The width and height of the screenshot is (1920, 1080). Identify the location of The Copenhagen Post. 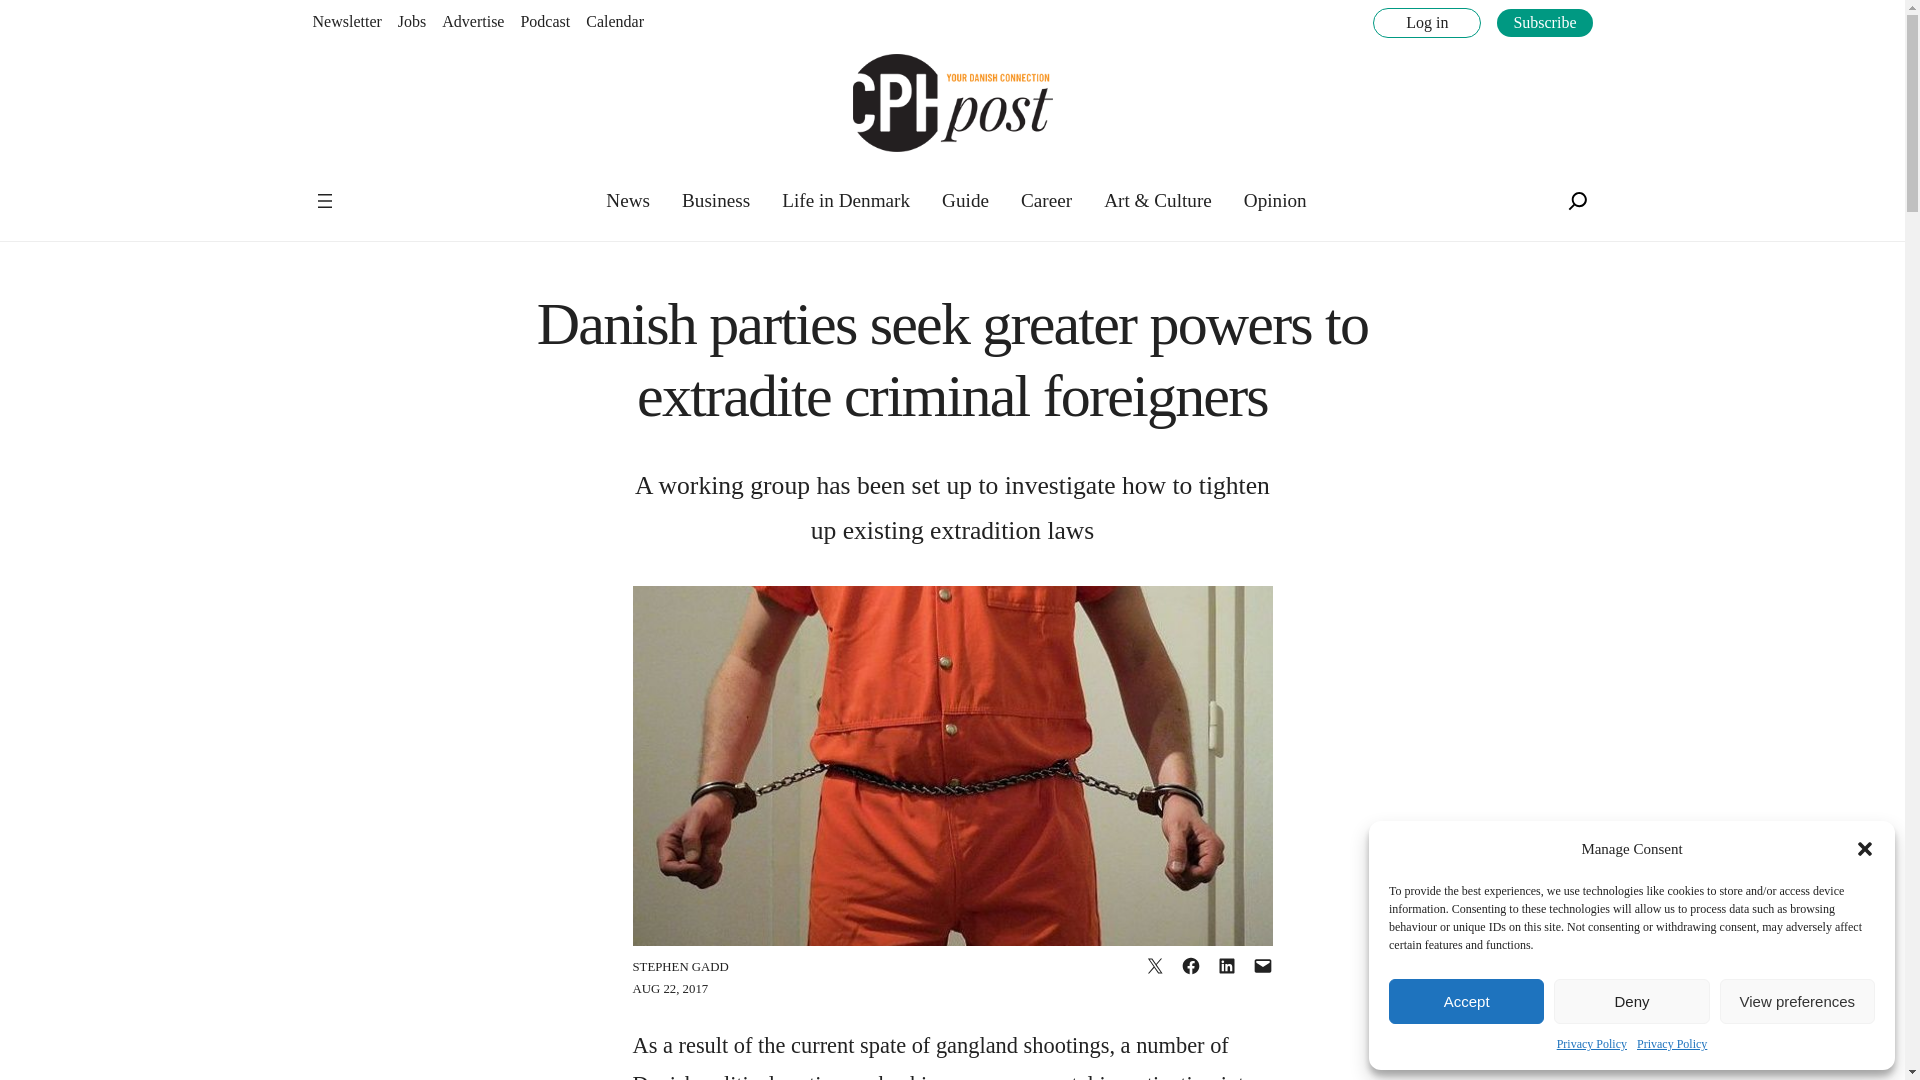
(376, 188).